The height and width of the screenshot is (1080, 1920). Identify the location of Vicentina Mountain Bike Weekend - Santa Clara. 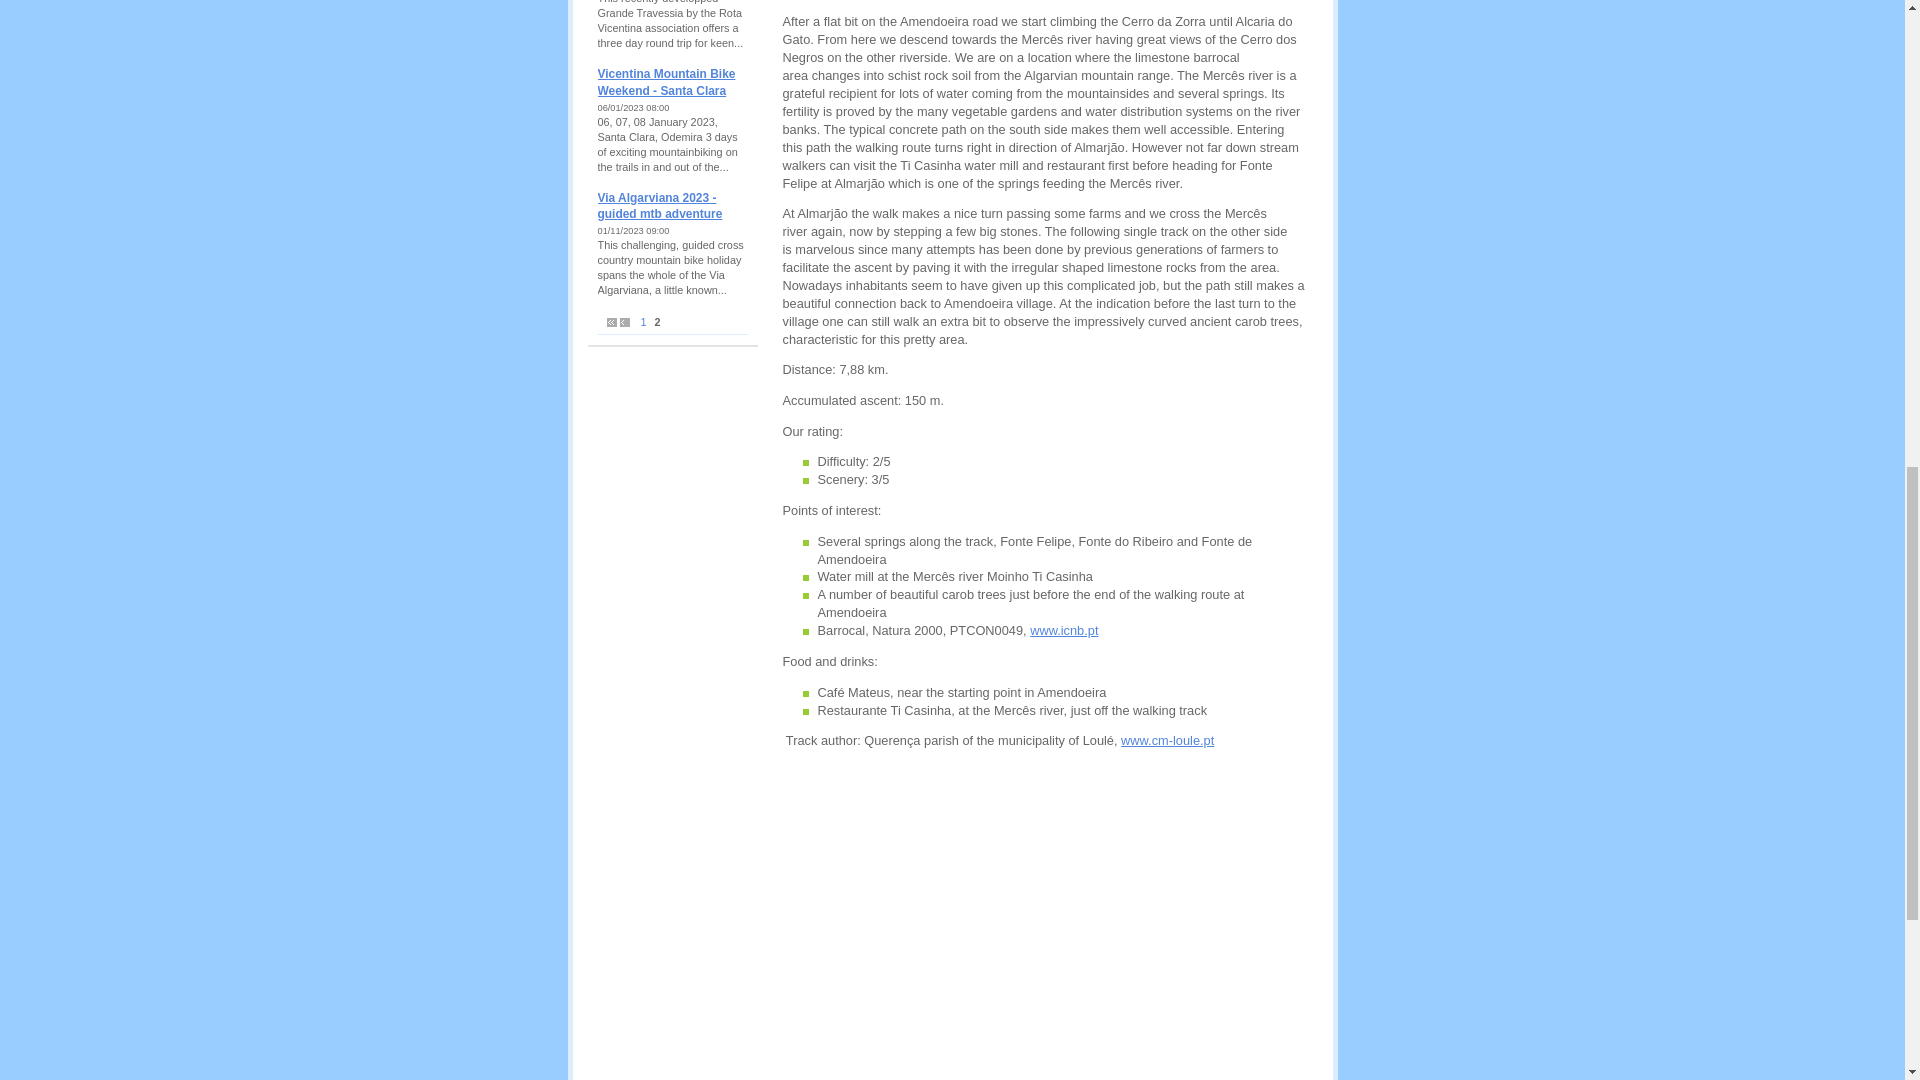
(666, 82).